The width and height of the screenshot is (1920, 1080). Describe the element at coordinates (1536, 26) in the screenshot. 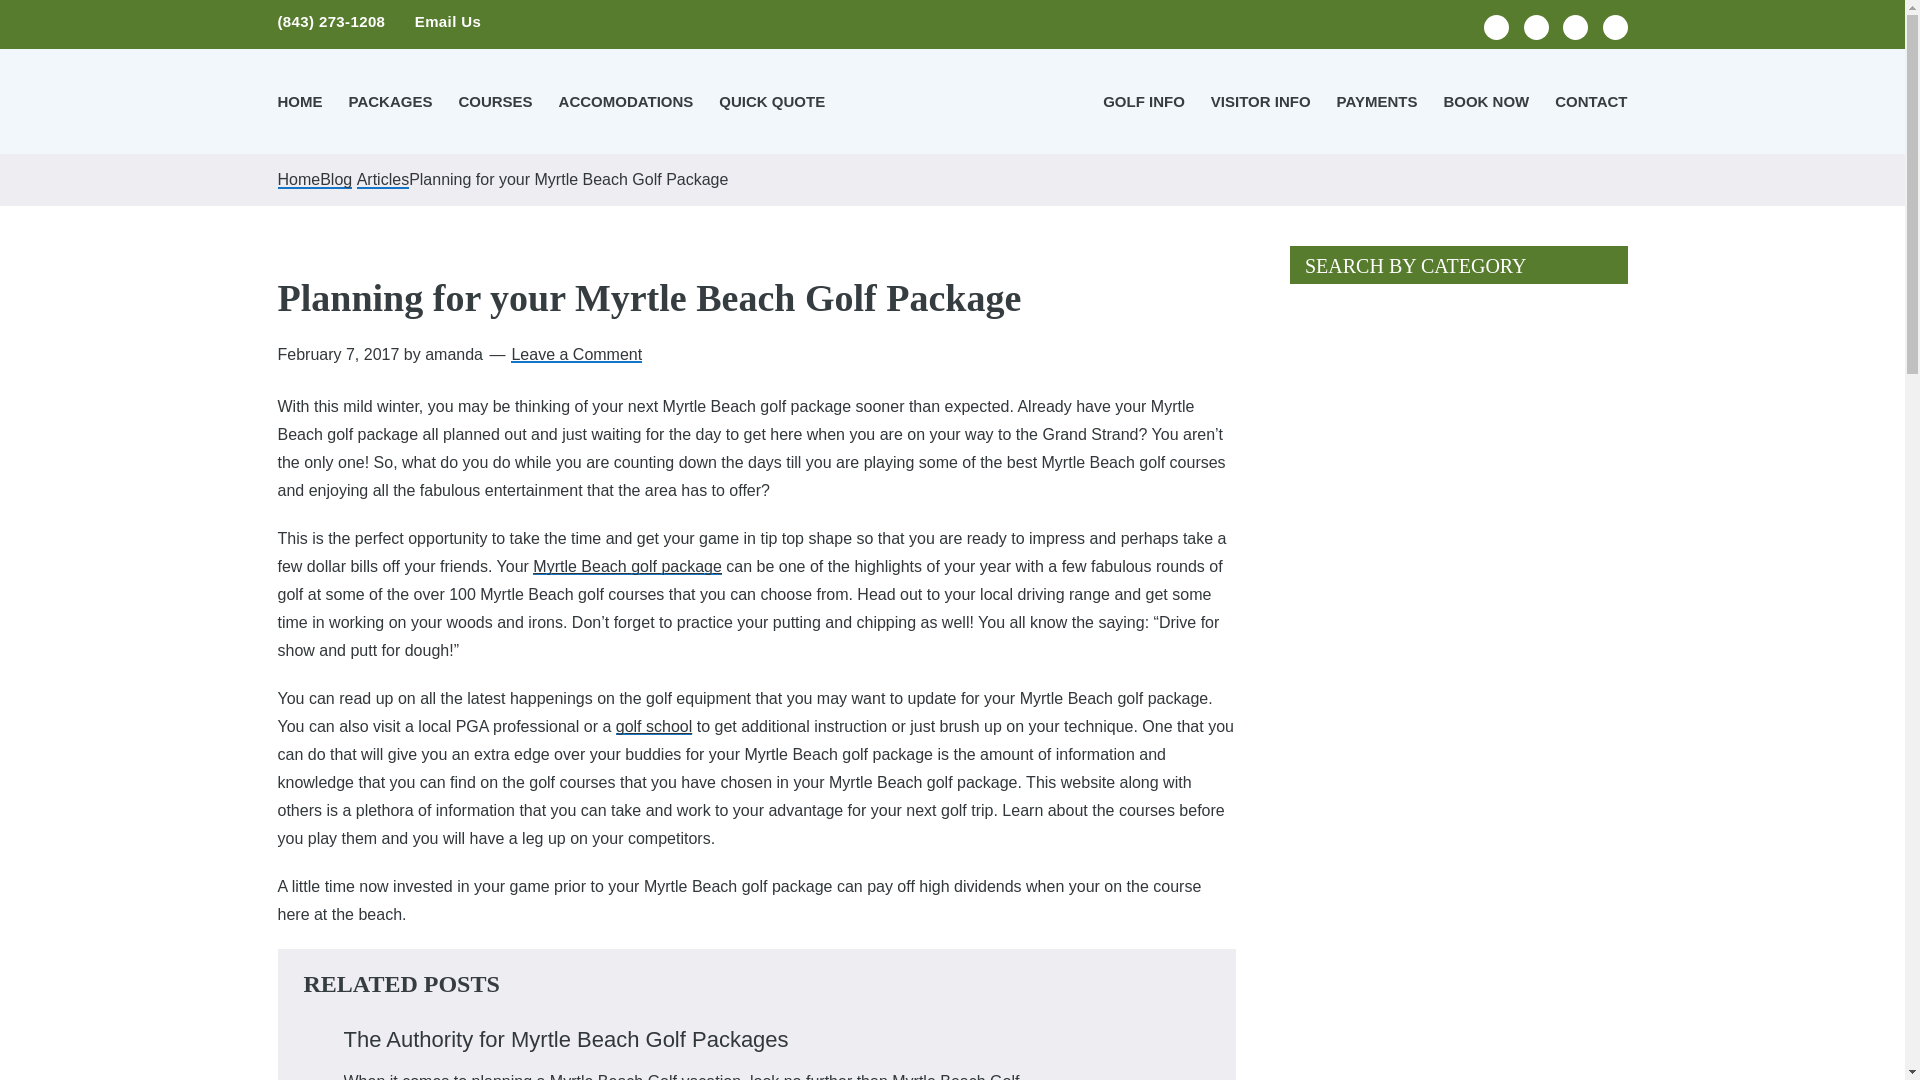

I see `Vimeo` at that location.